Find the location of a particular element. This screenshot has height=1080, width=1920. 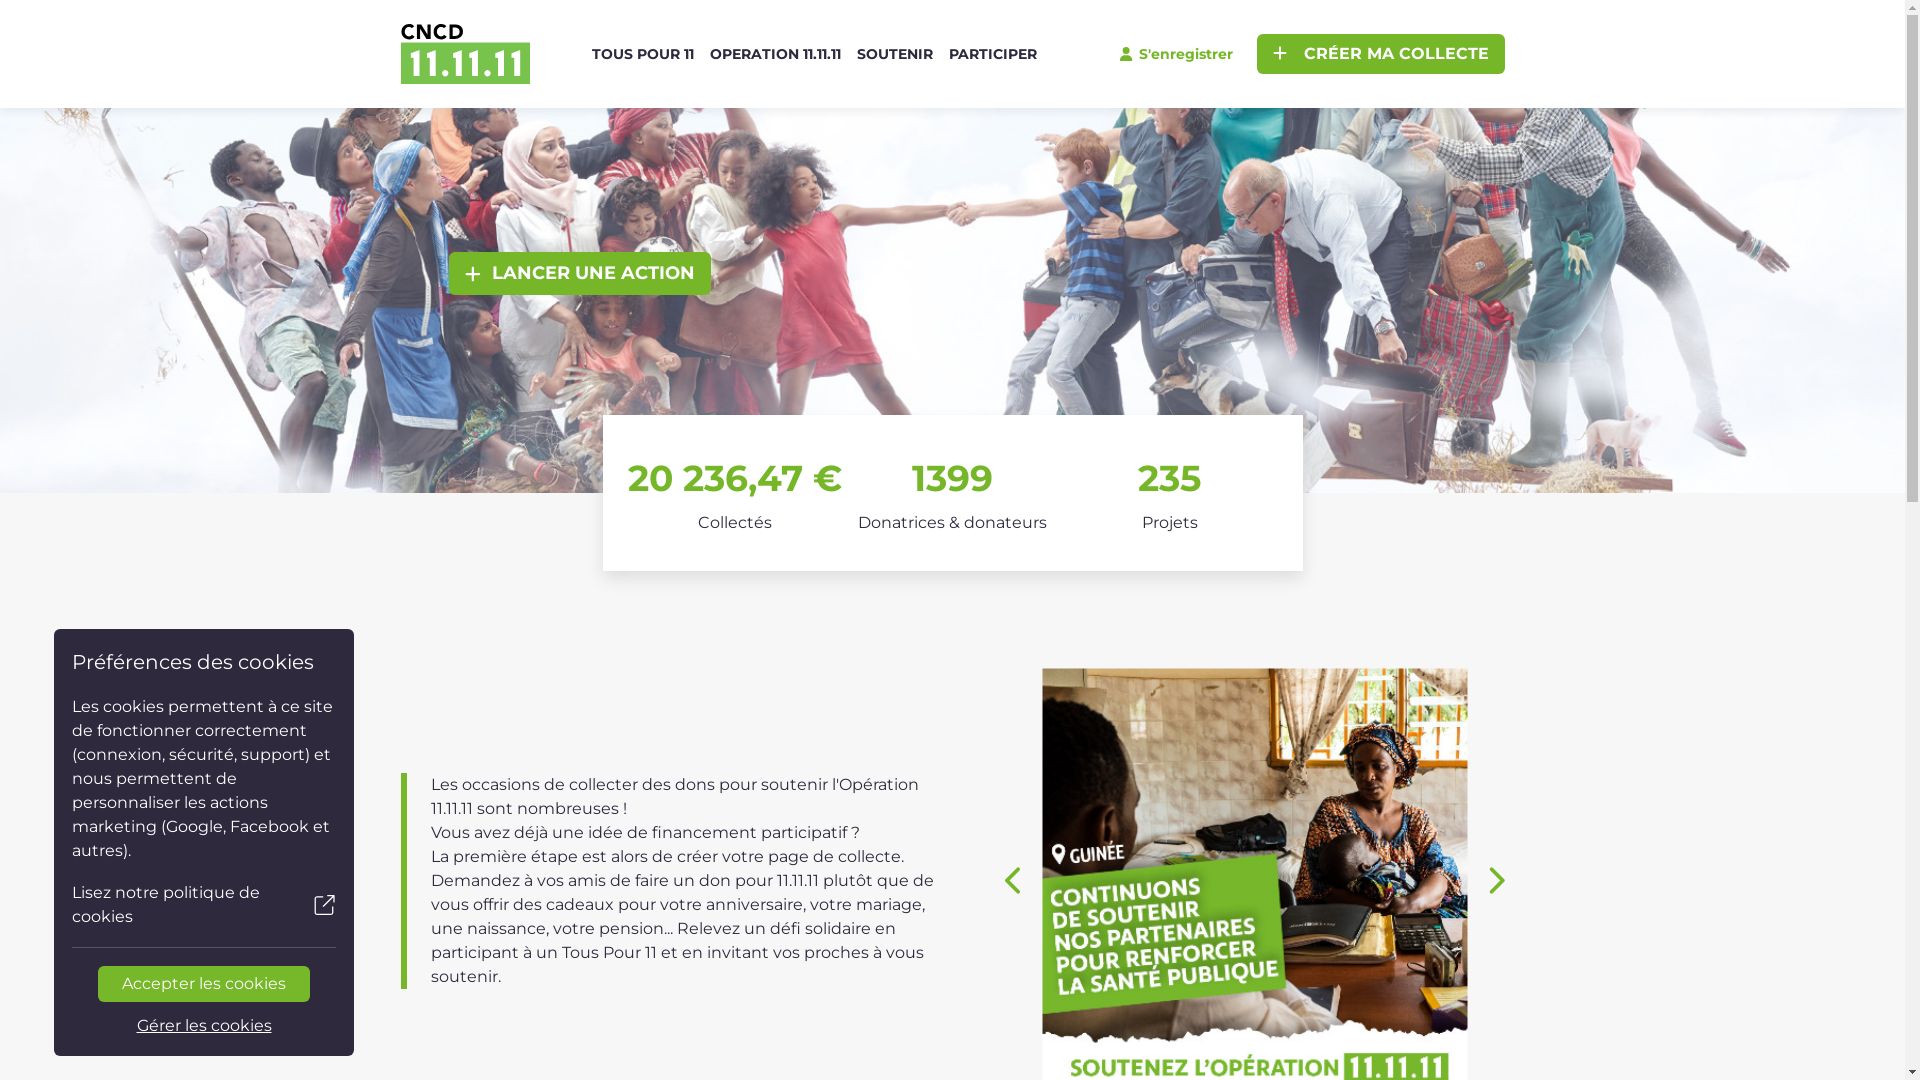

Accepter les cookies is located at coordinates (204, 984).